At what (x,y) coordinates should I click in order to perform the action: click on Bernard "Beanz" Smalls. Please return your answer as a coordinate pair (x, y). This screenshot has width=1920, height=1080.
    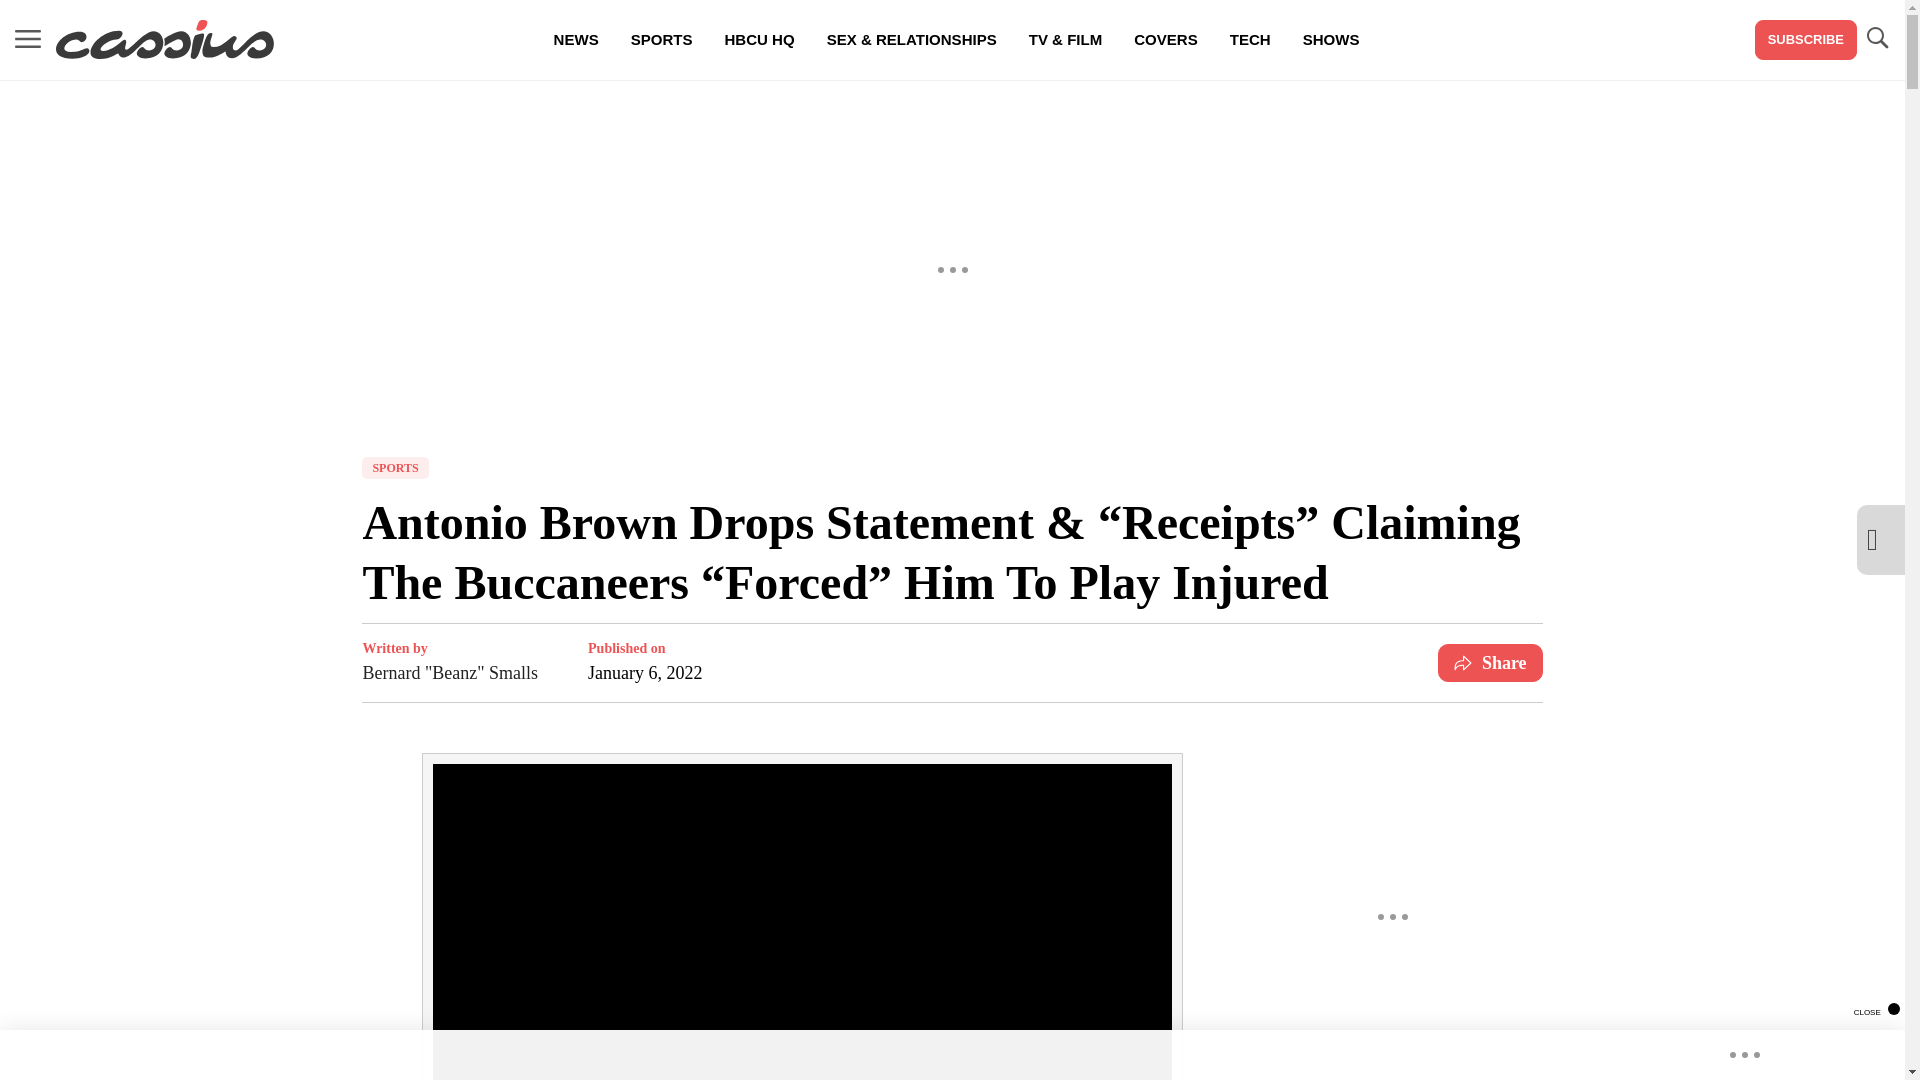
    Looking at the image, I should click on (450, 672).